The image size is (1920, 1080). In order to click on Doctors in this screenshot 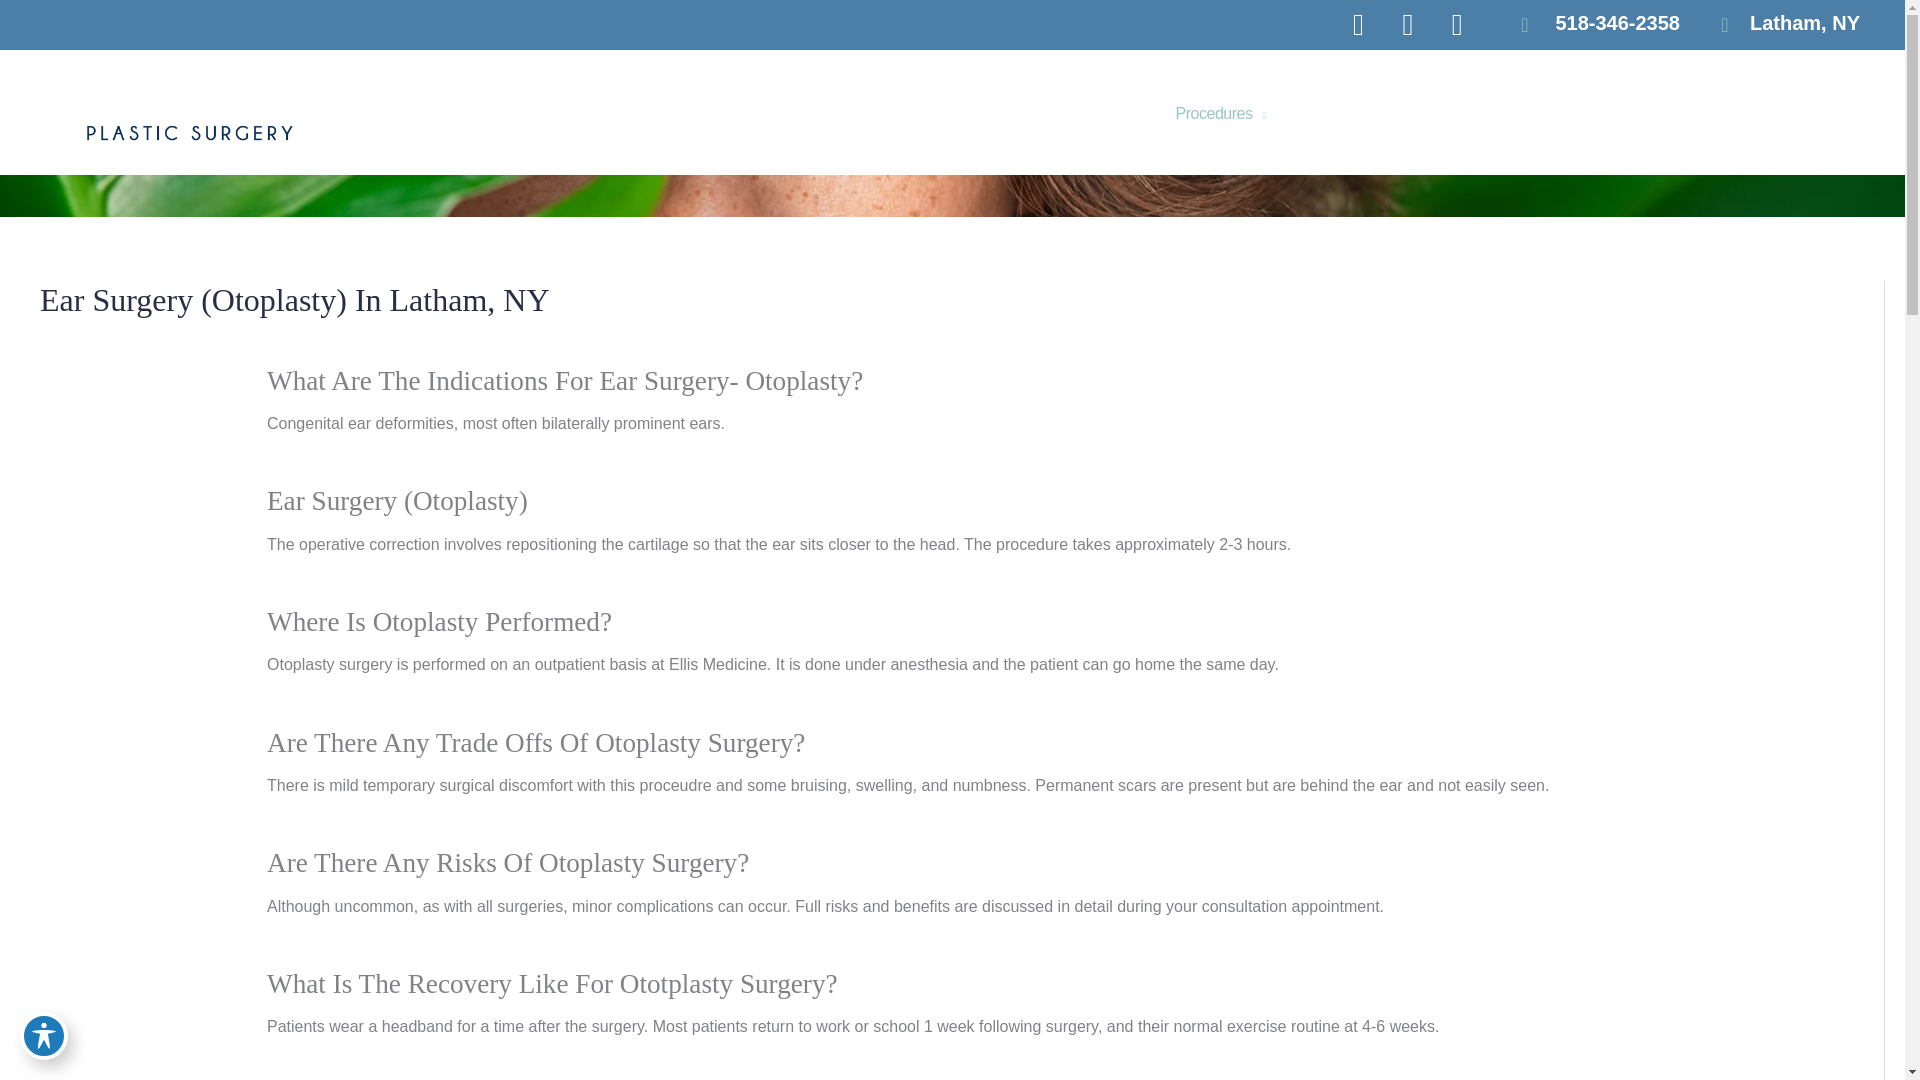, I will do `click(1066, 114)`.